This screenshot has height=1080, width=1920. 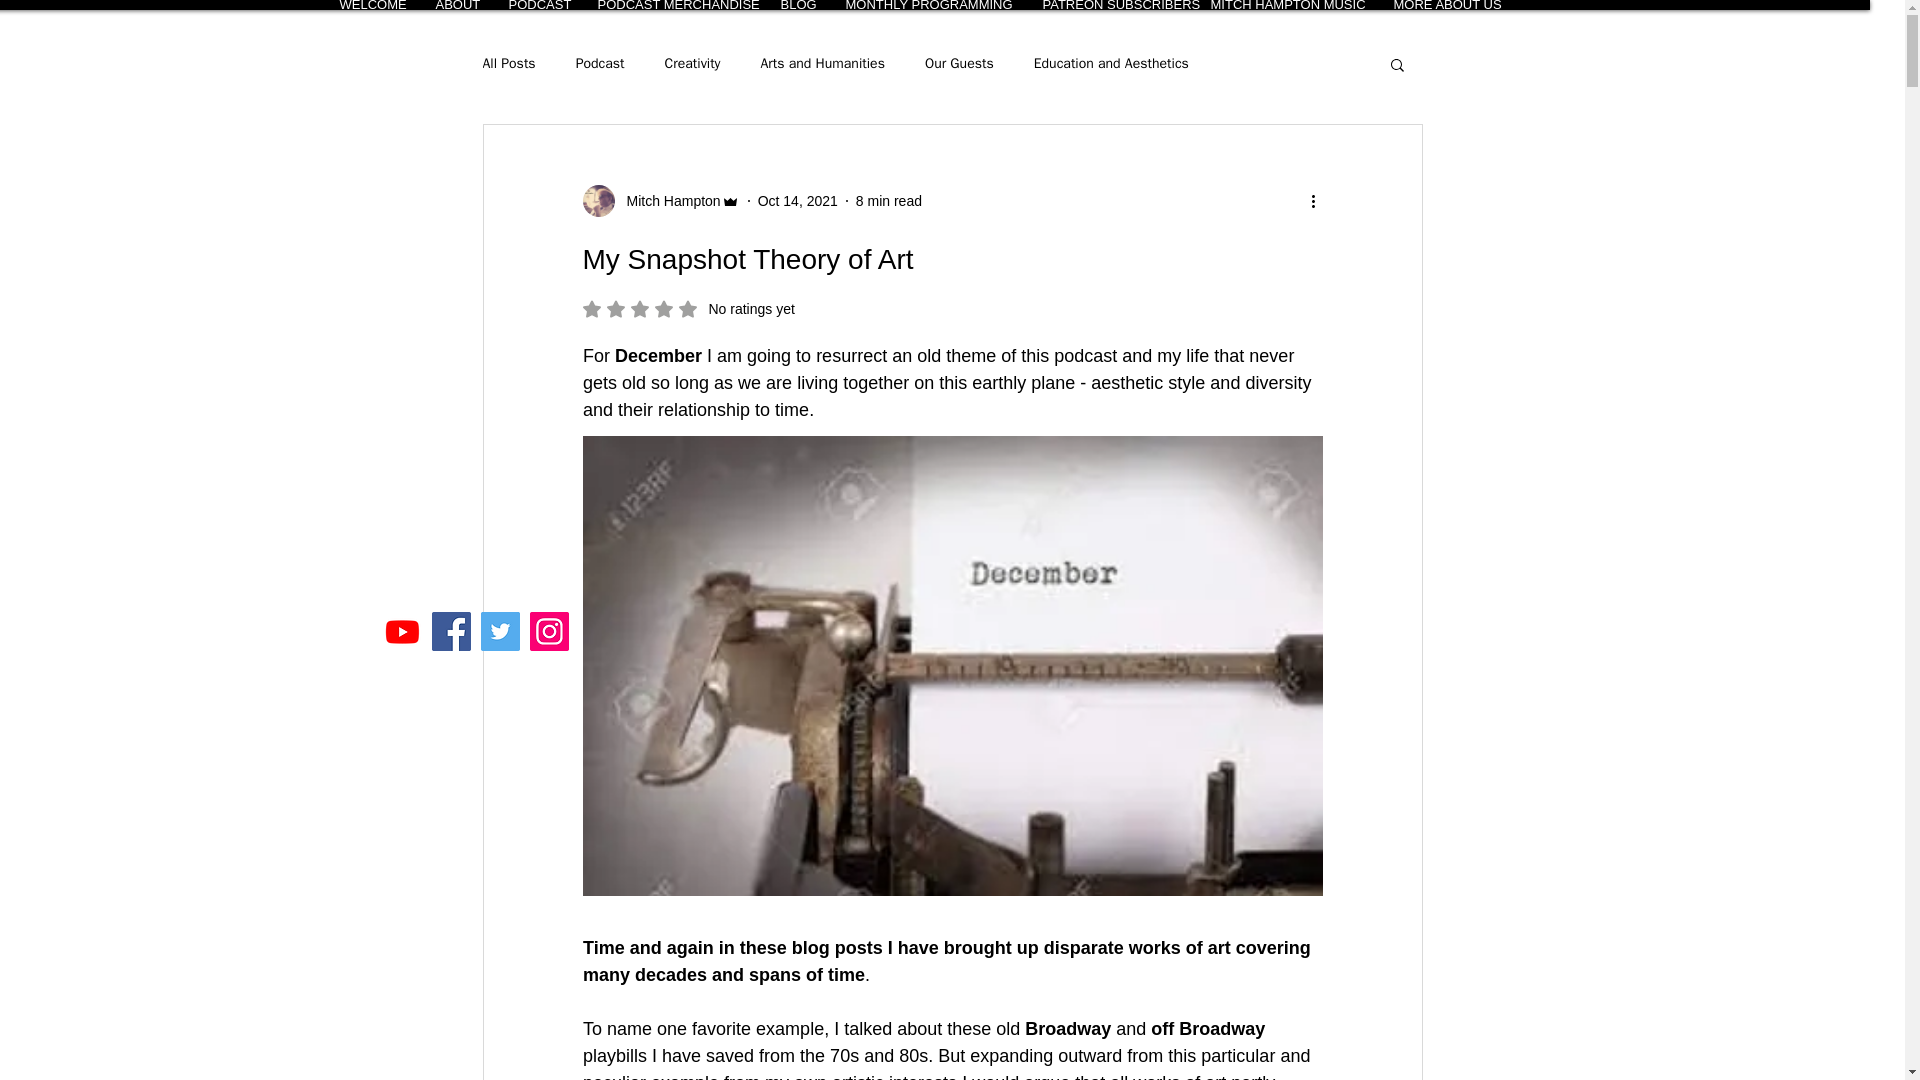 What do you see at coordinates (1111, 64) in the screenshot?
I see `Education and Aesthetics` at bounding box center [1111, 64].